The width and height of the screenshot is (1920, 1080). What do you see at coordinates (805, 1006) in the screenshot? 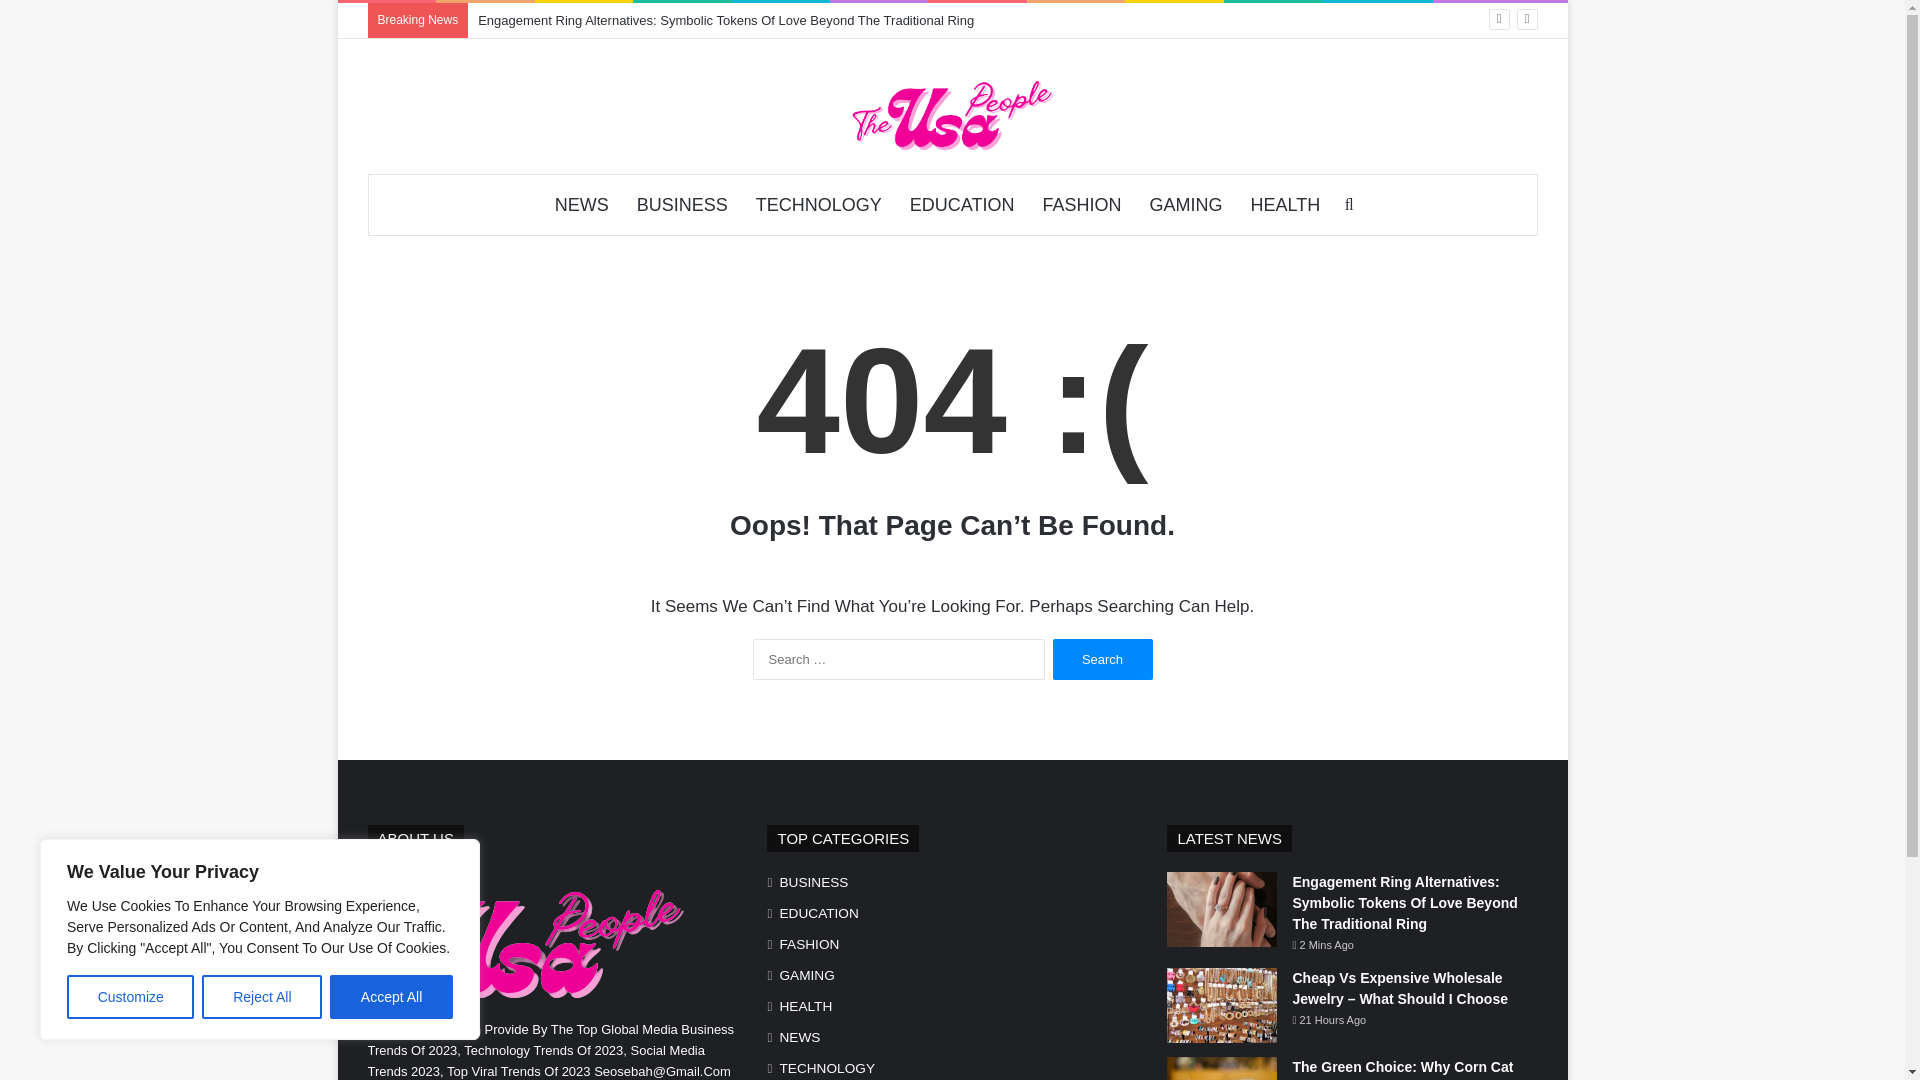
I see `HEALTH` at bounding box center [805, 1006].